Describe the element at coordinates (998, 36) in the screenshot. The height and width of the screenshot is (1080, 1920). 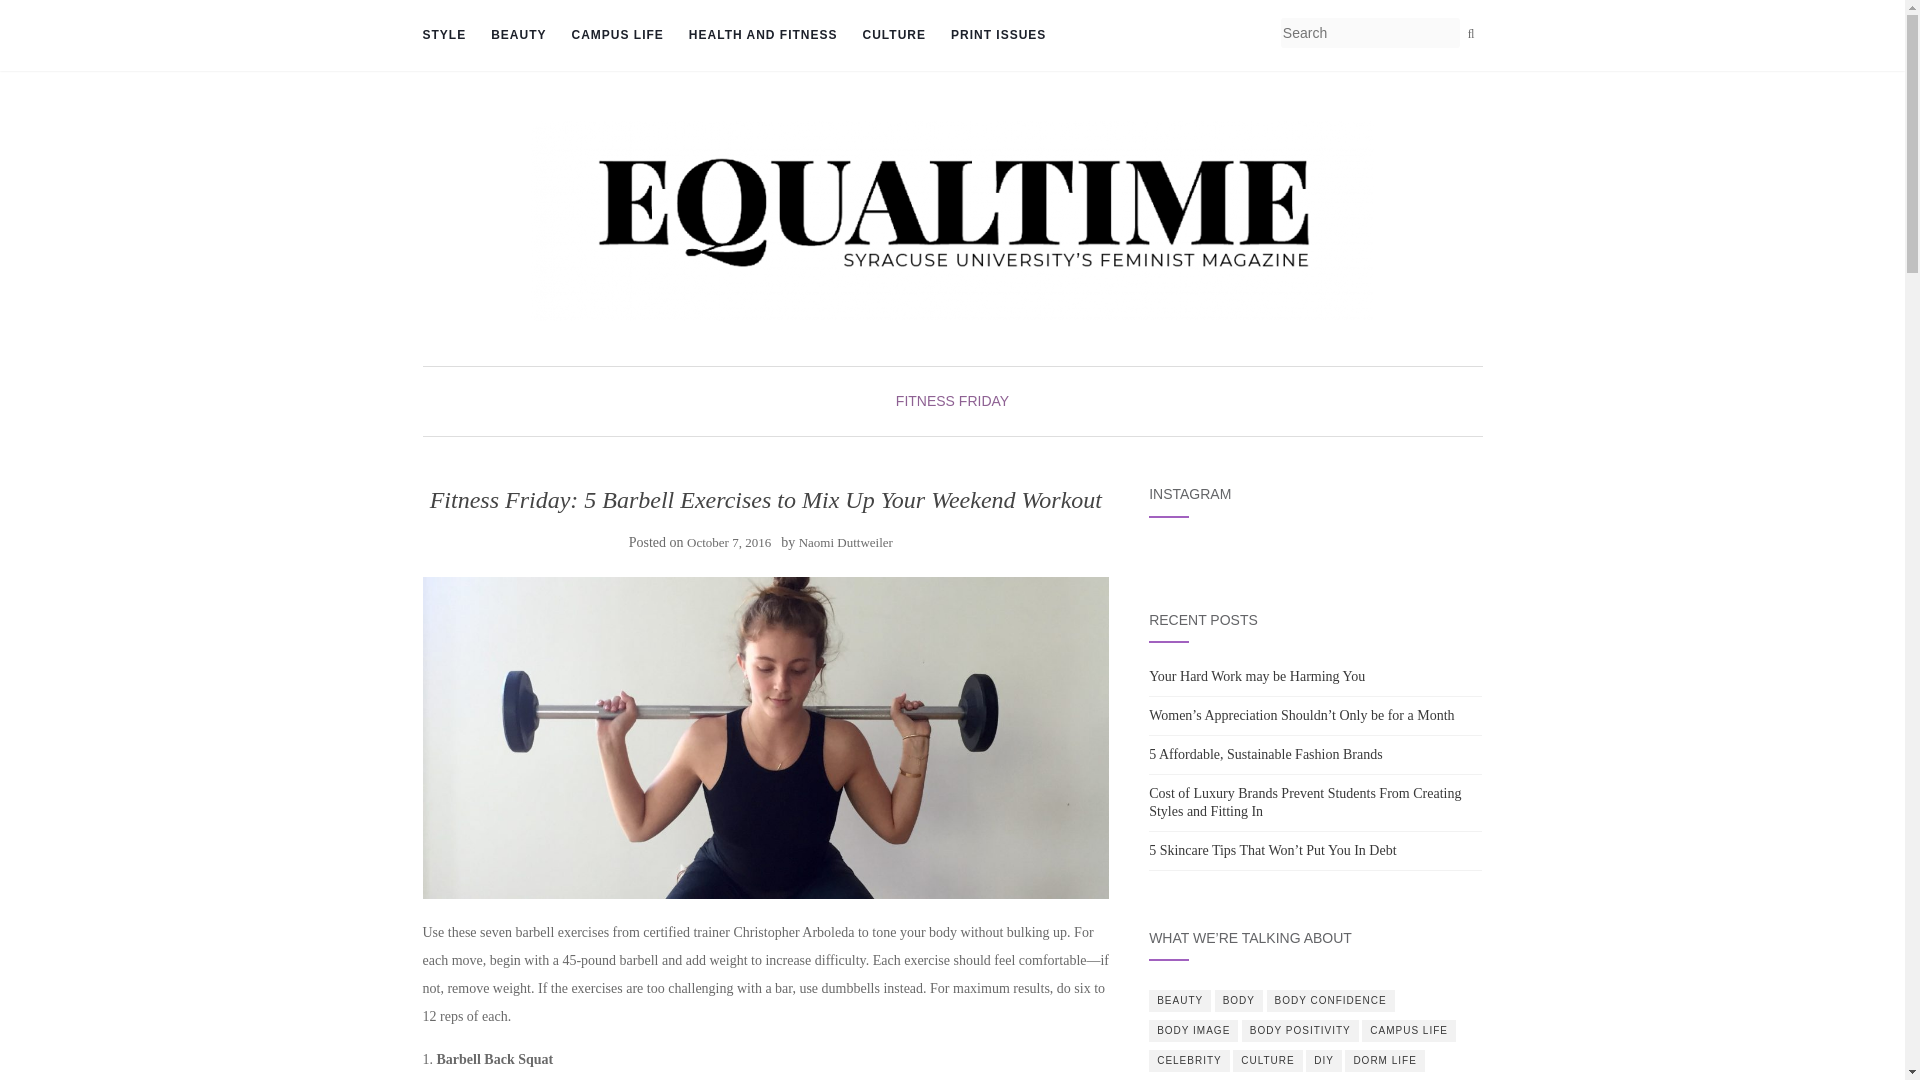
I see `PRINT ISSUES` at that location.